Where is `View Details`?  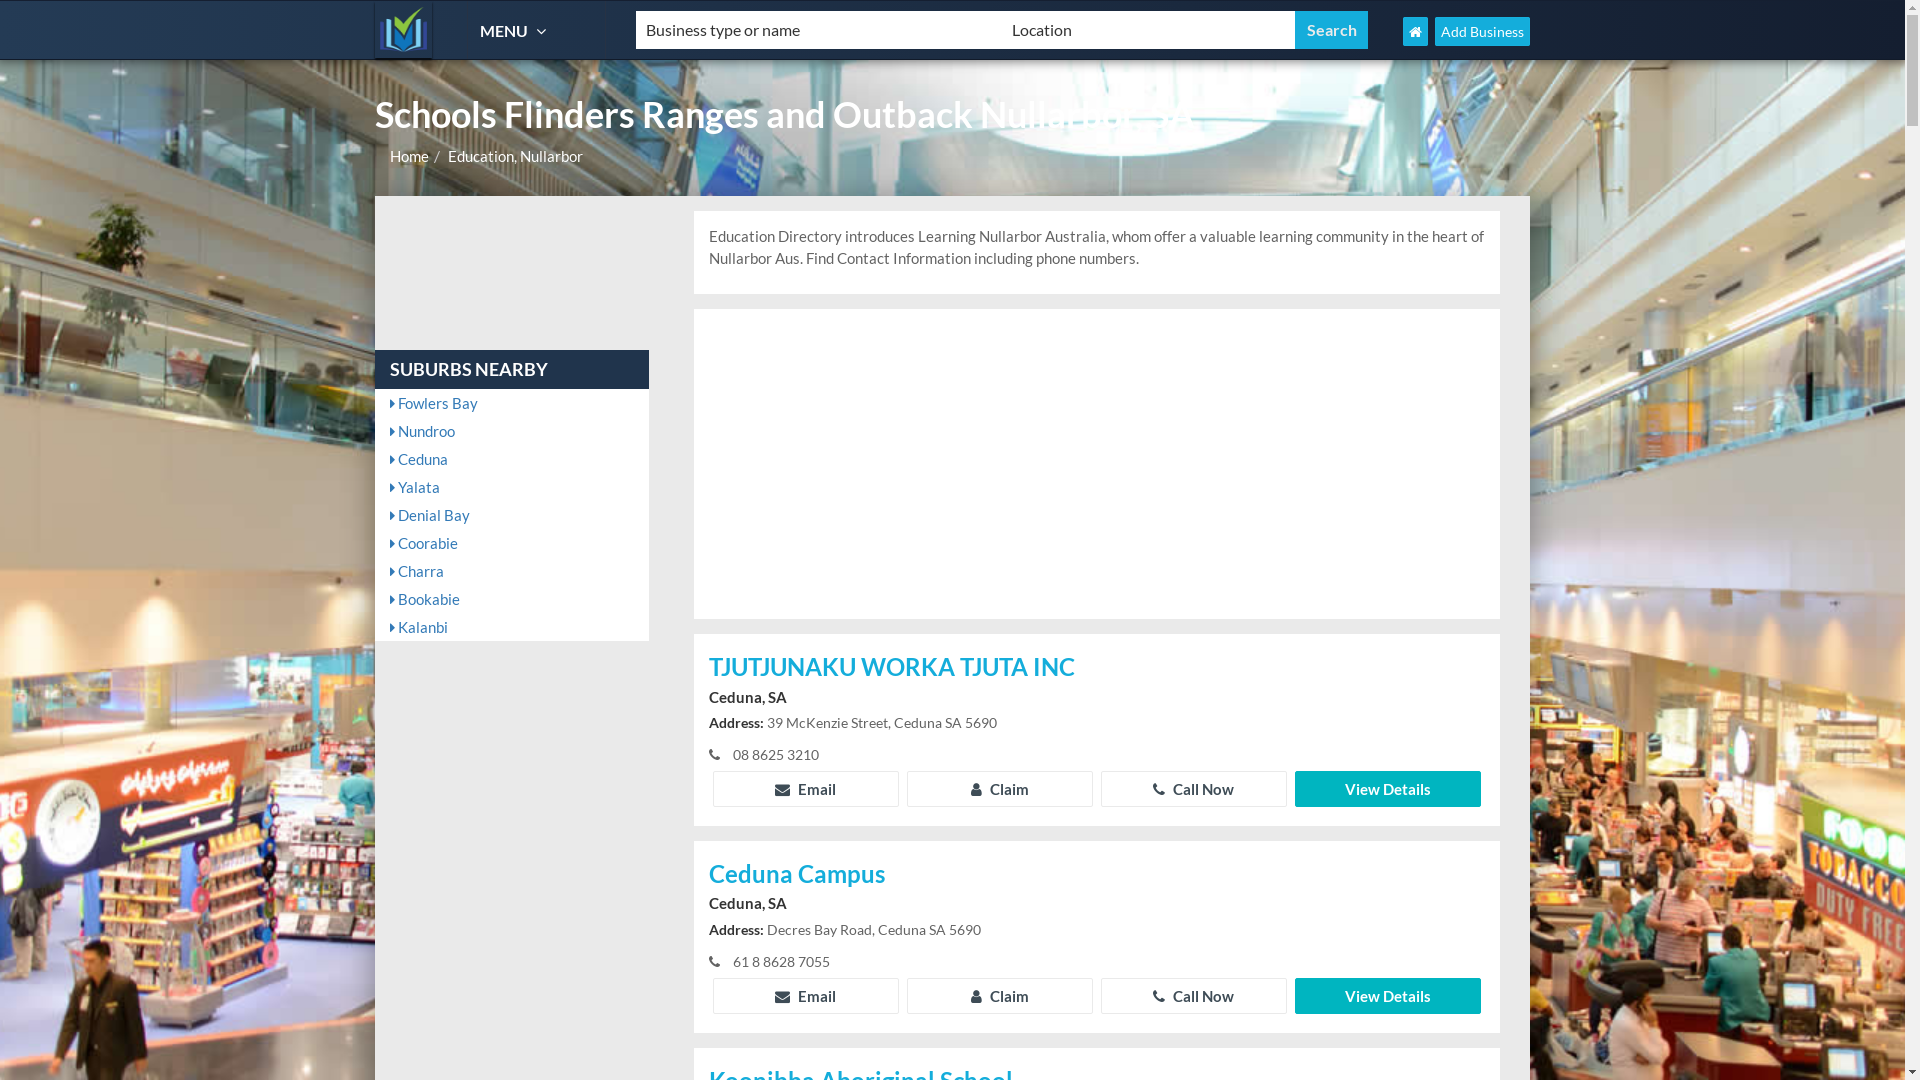 View Details is located at coordinates (1388, 789).